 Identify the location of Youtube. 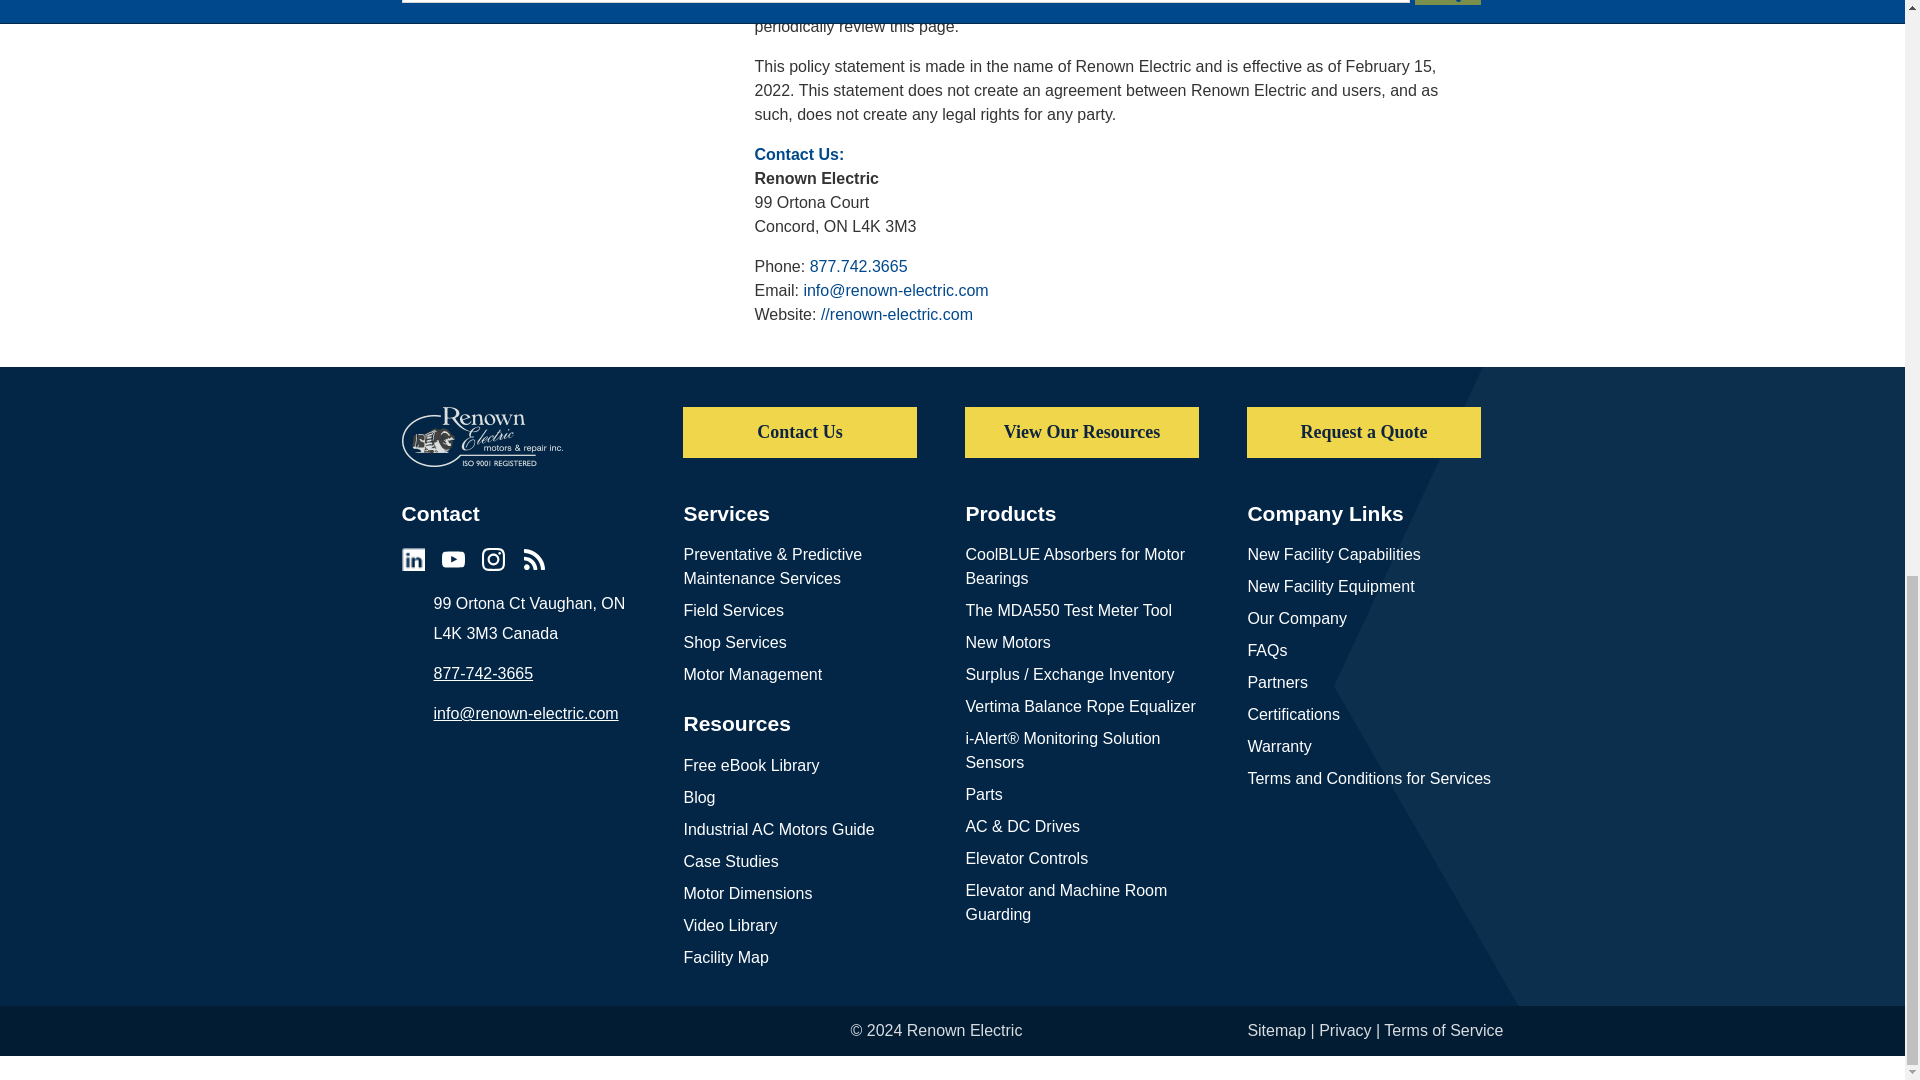
(452, 559).